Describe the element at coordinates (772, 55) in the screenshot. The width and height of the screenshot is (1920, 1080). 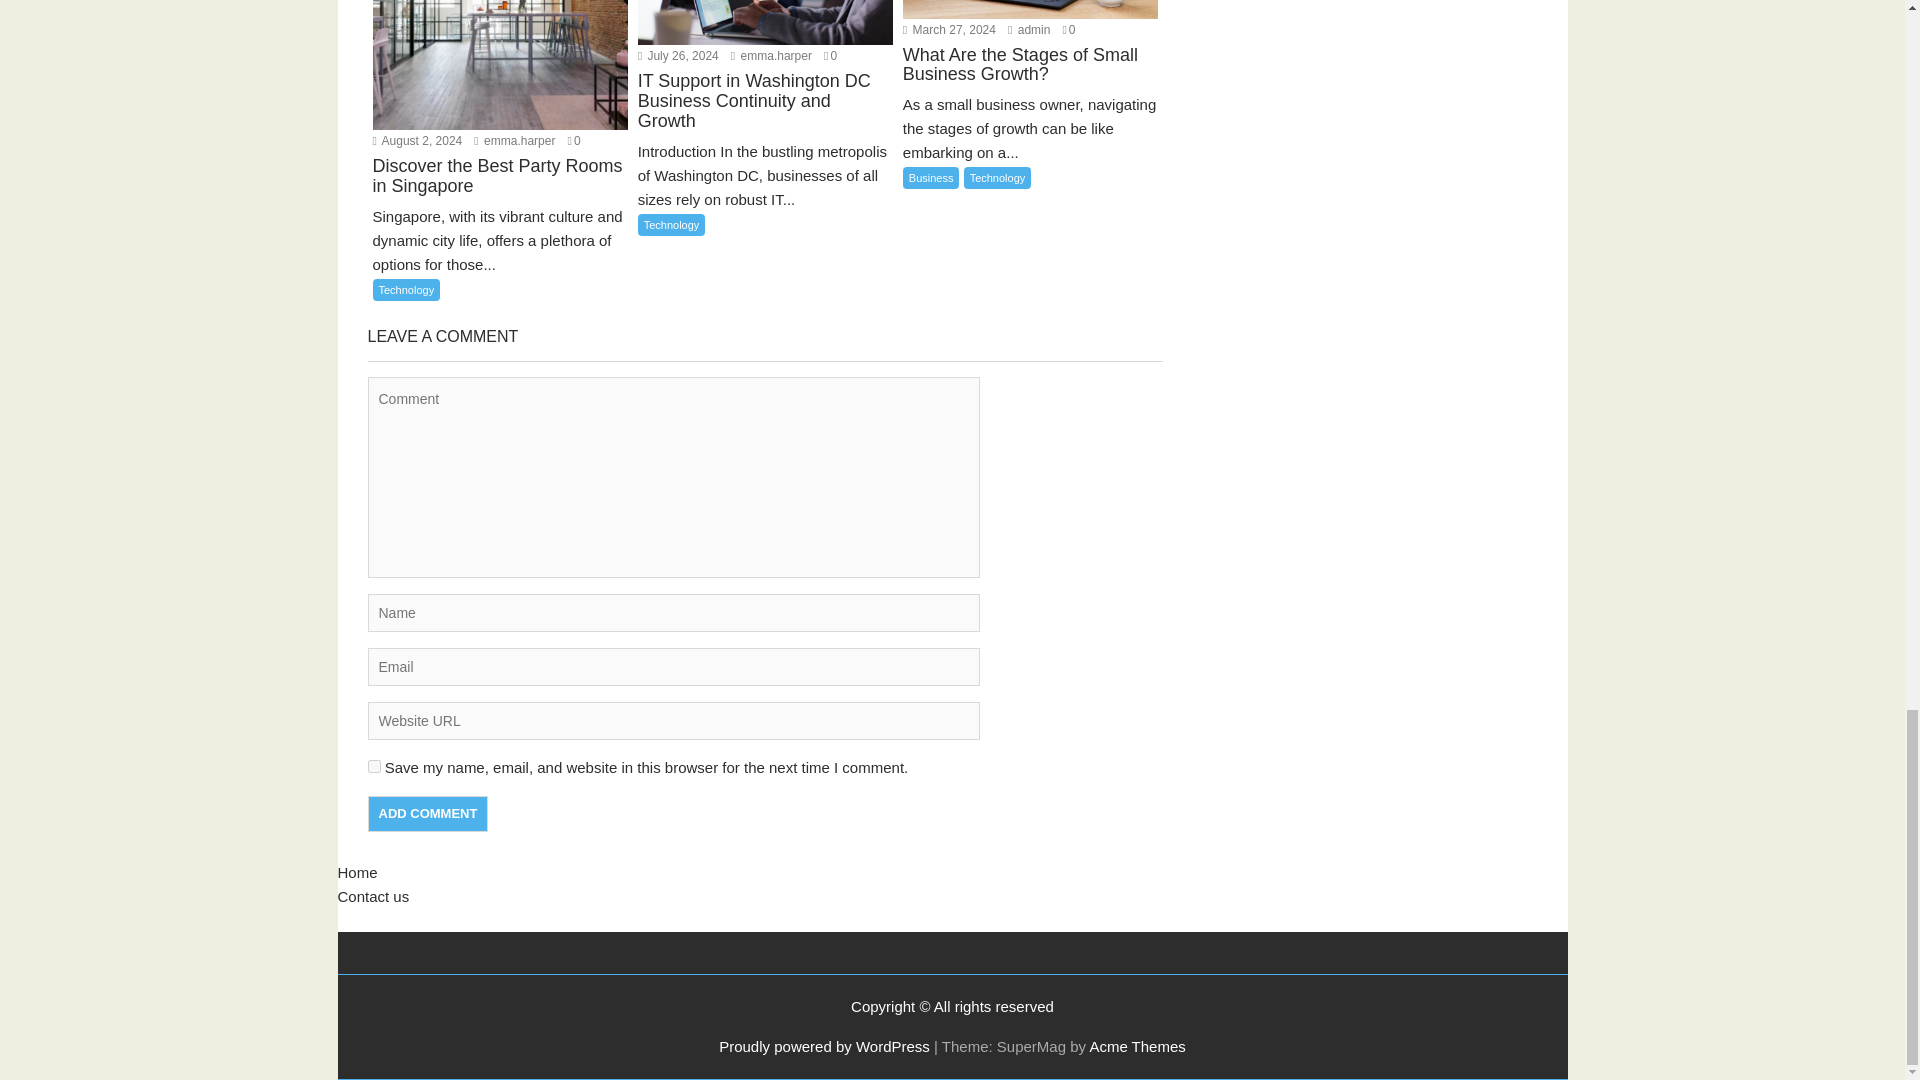
I see `emma.harper` at that location.